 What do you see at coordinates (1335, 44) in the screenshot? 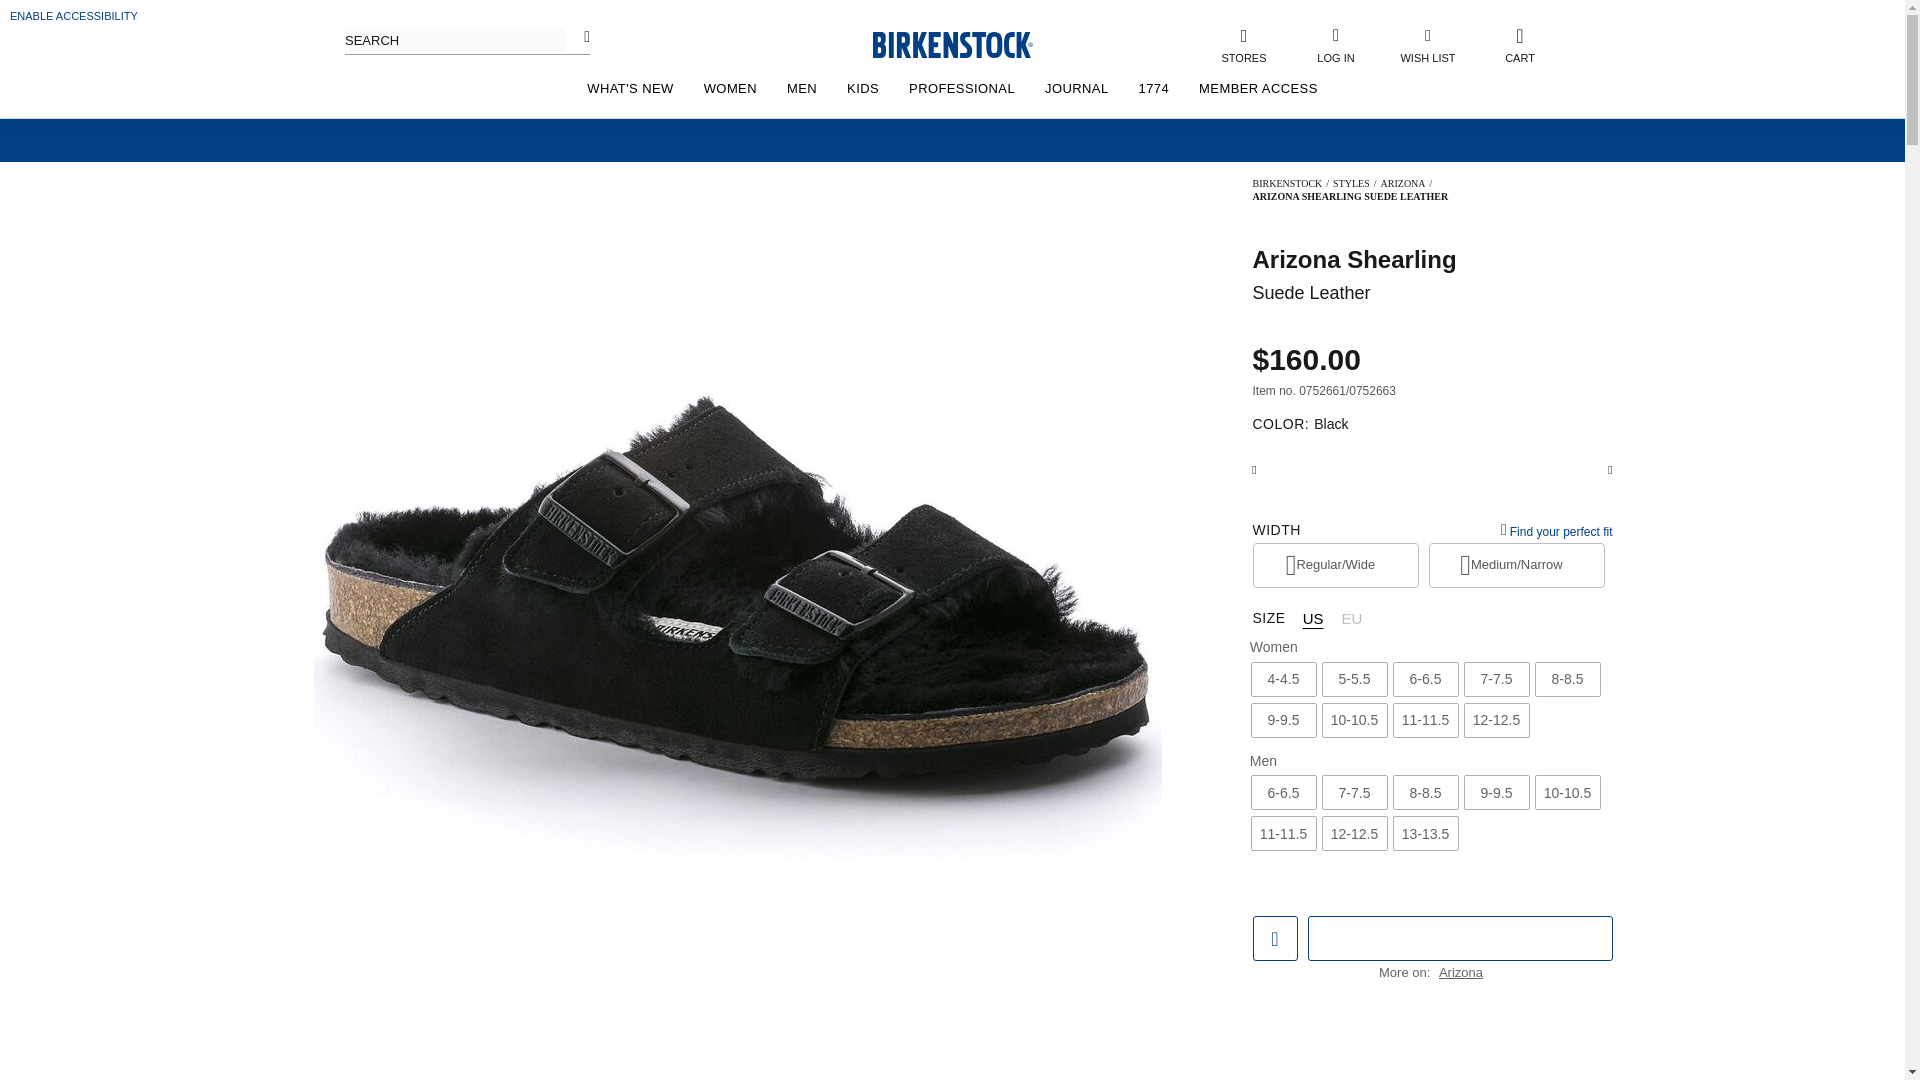
I see `My information` at bounding box center [1335, 44].